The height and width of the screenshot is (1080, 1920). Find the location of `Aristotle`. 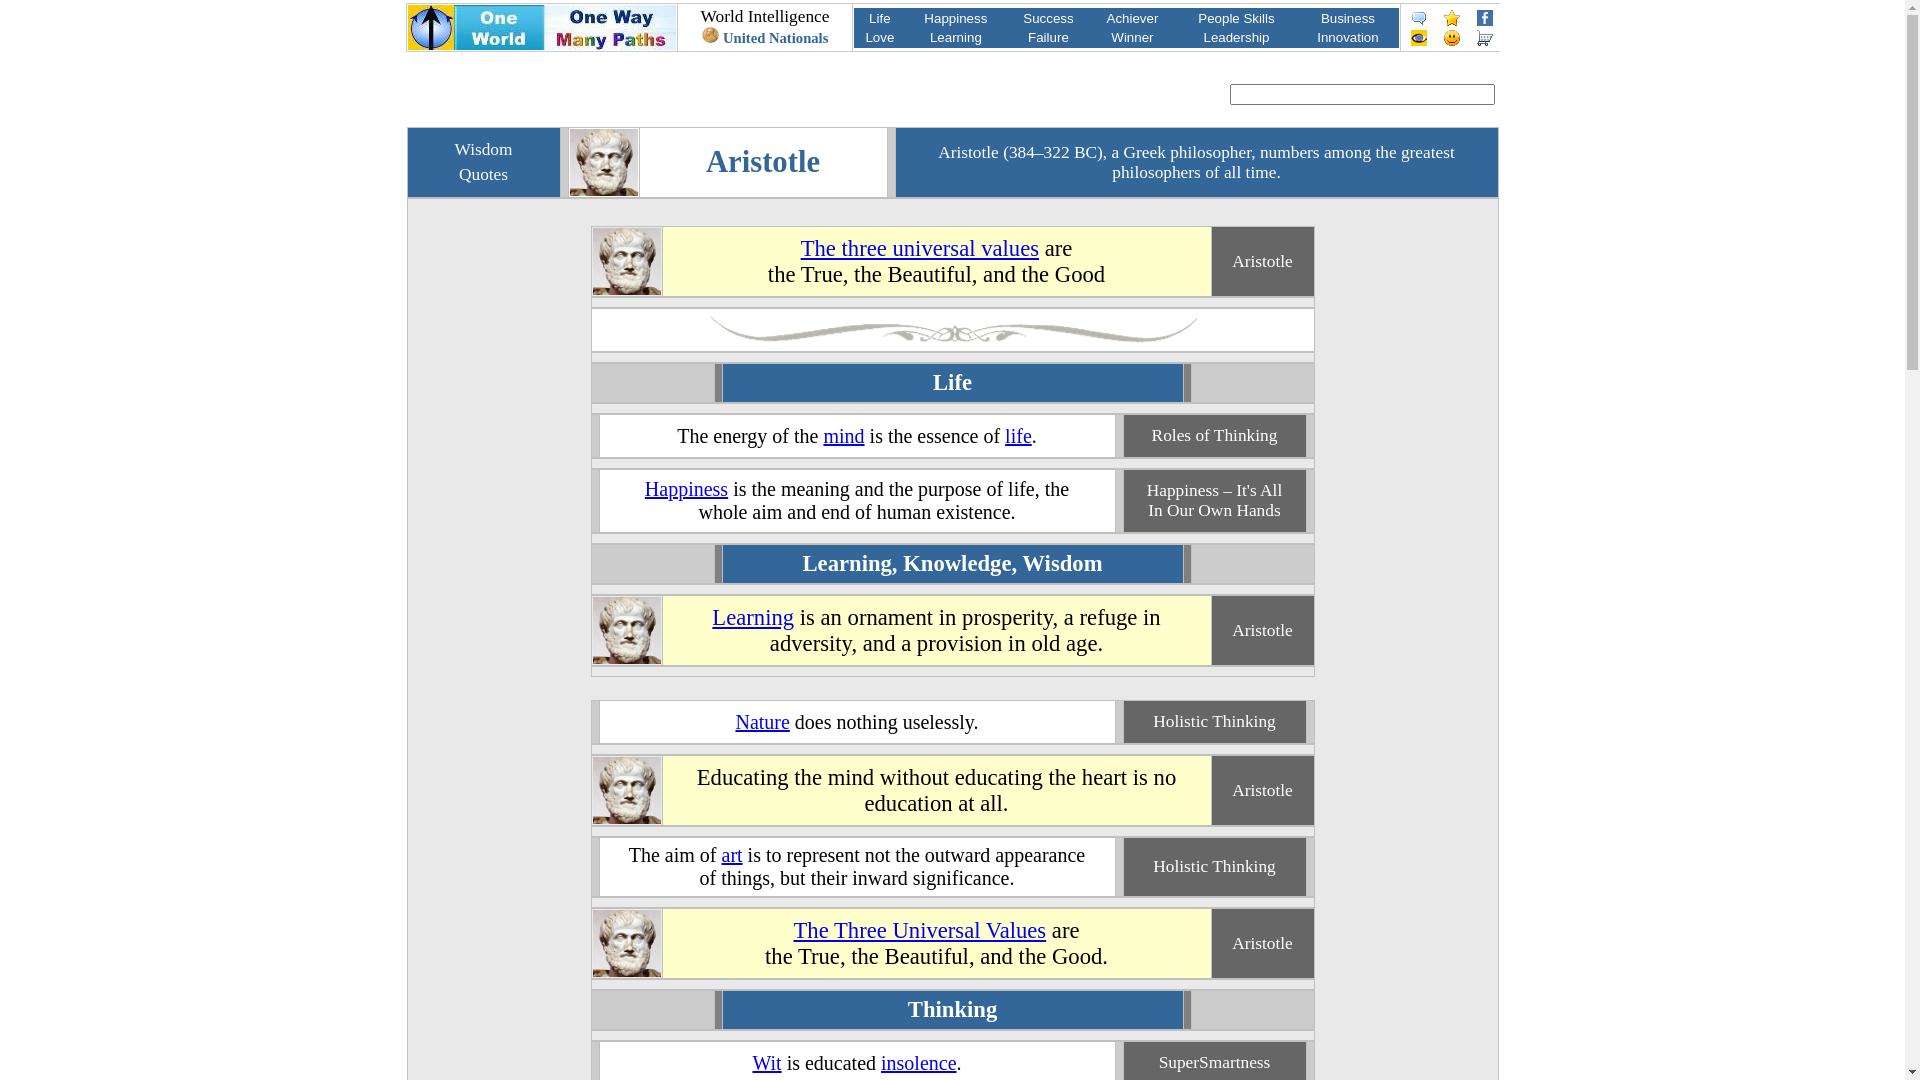

Aristotle is located at coordinates (626, 658).